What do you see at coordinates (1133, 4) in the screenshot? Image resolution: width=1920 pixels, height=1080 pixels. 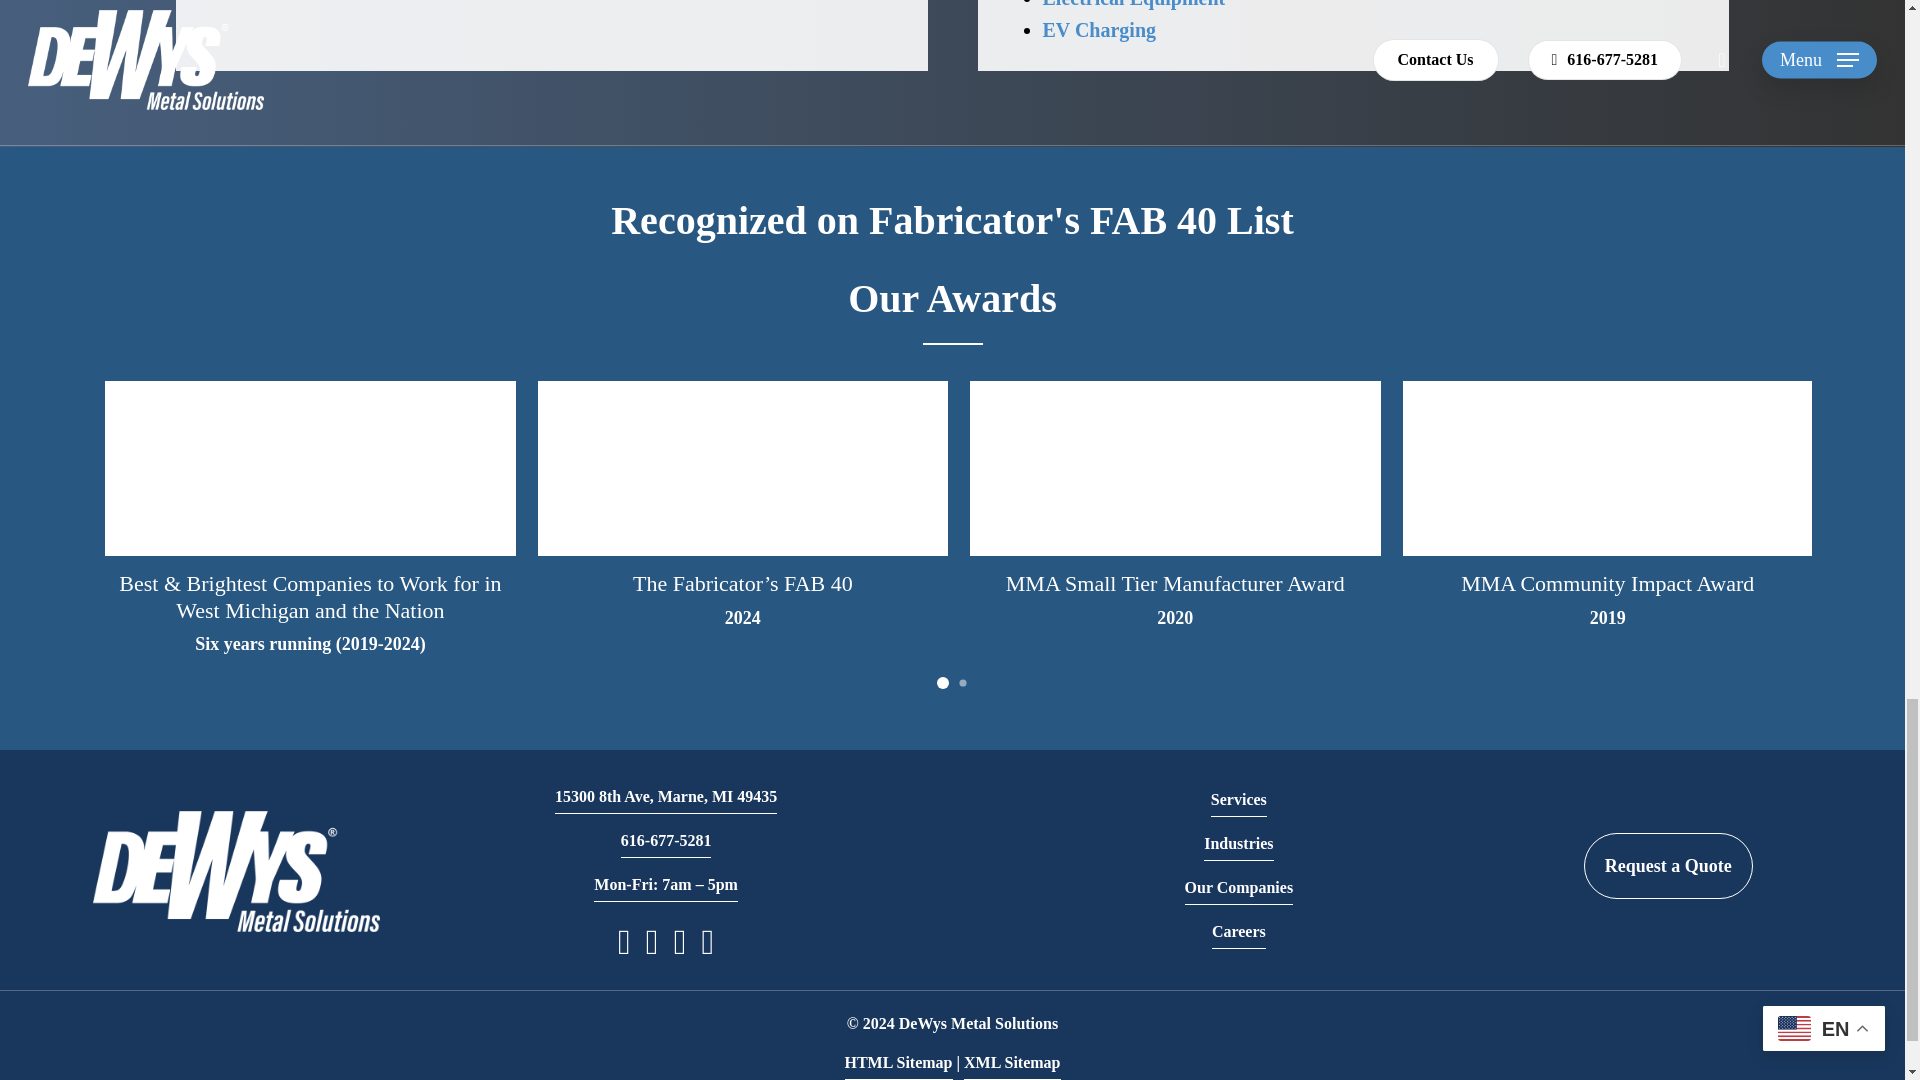 I see `Electrical Equipment` at bounding box center [1133, 4].